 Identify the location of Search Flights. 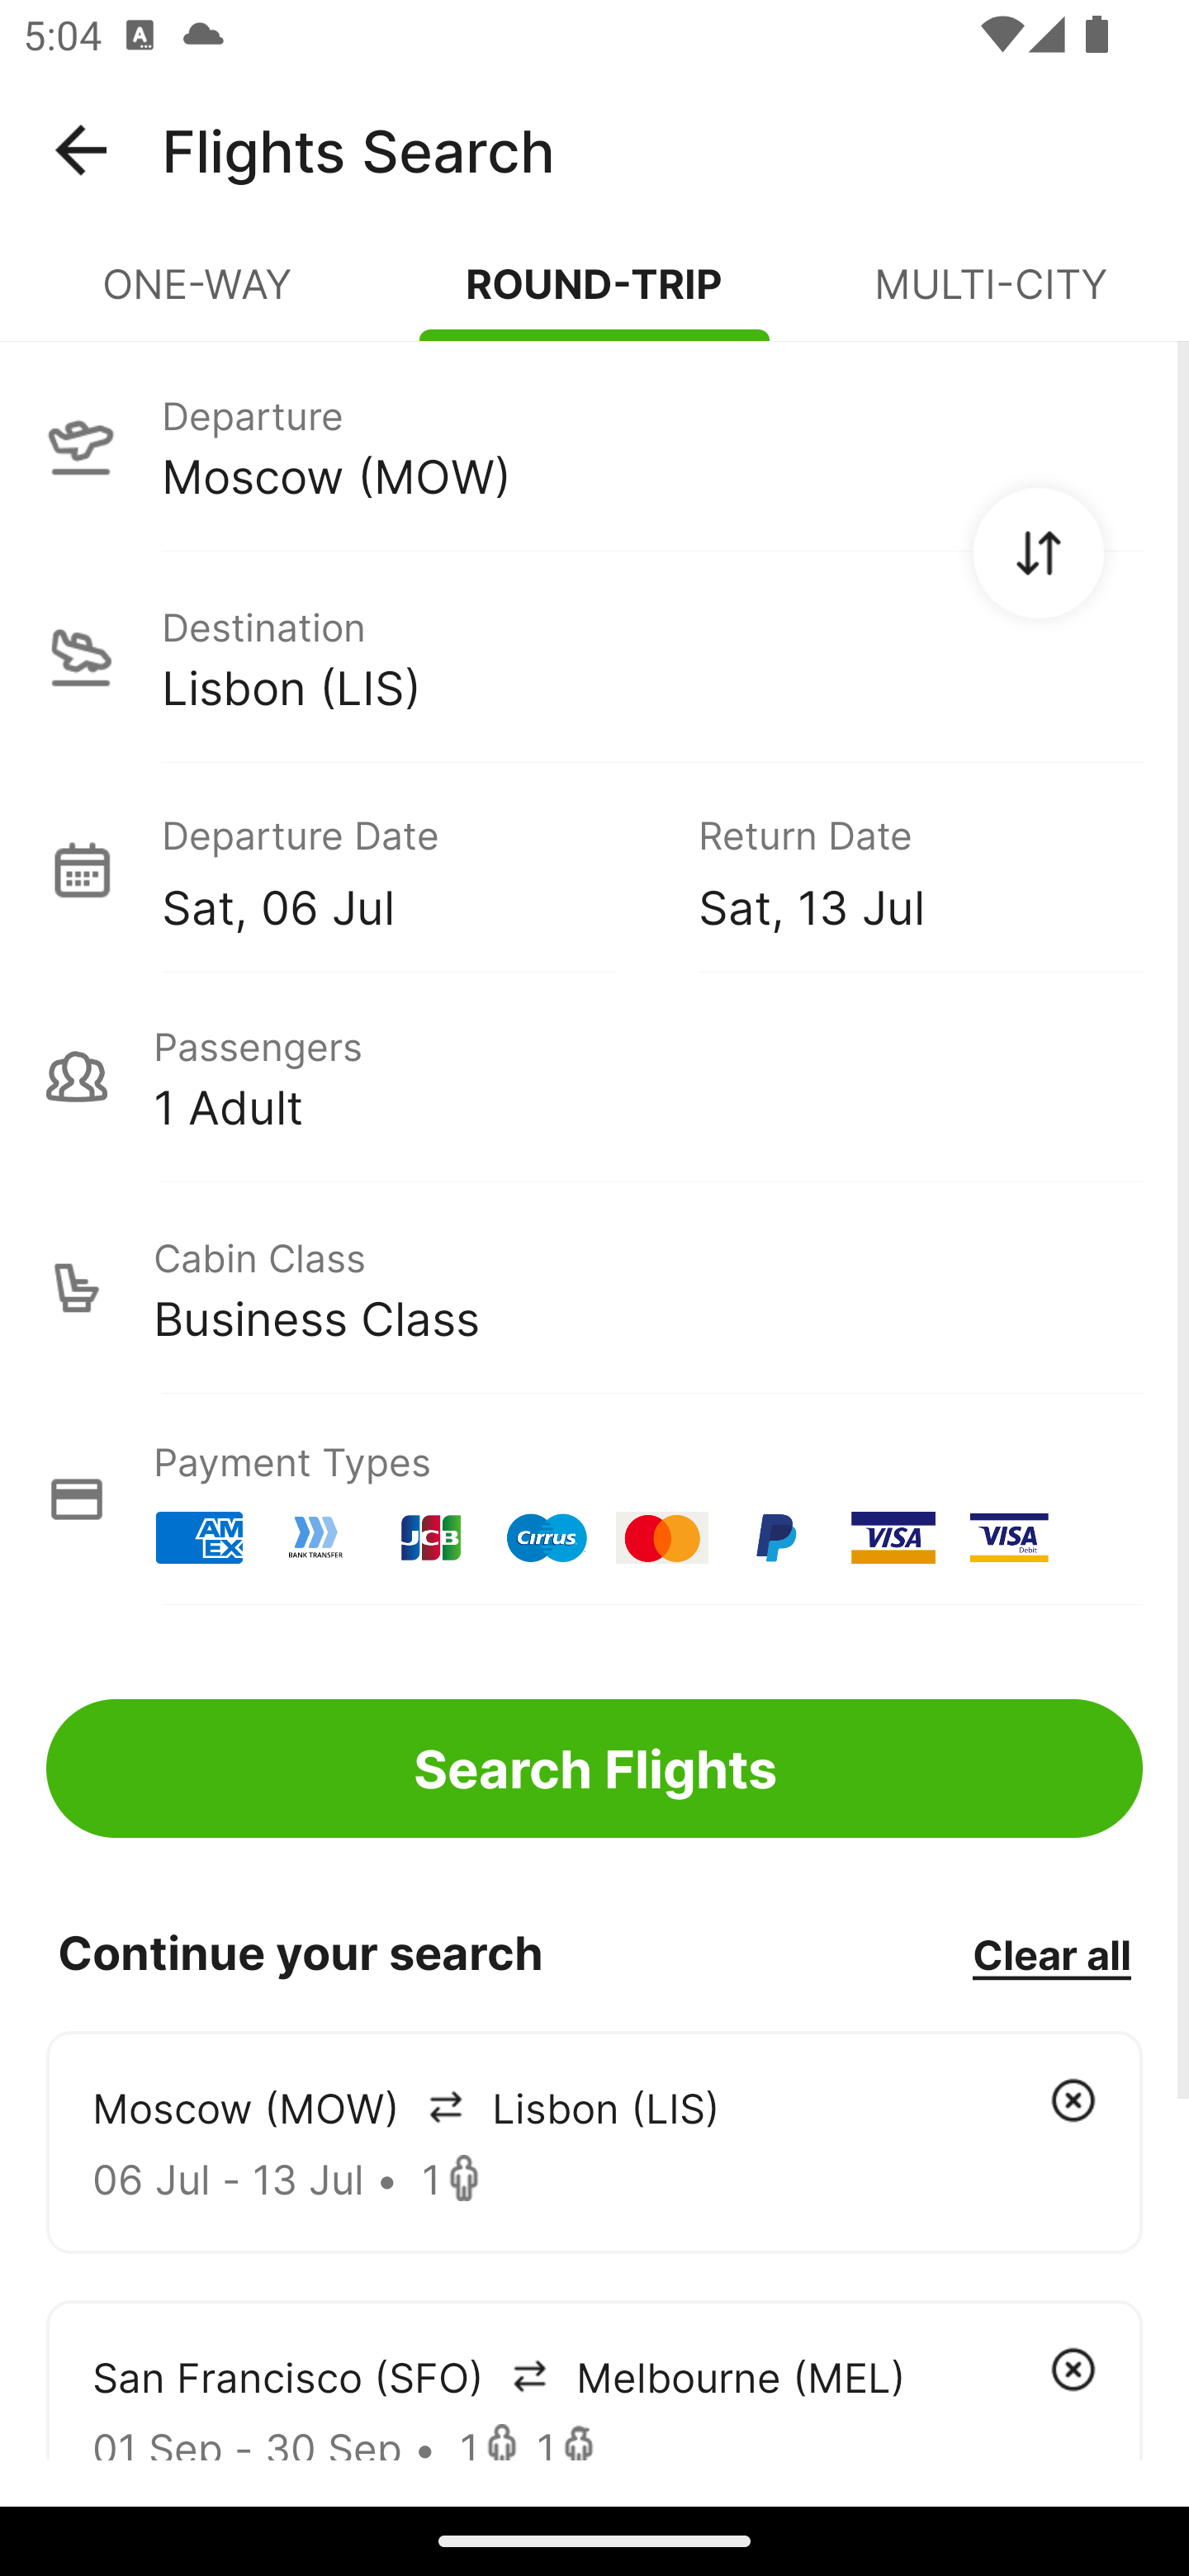
(594, 1769).